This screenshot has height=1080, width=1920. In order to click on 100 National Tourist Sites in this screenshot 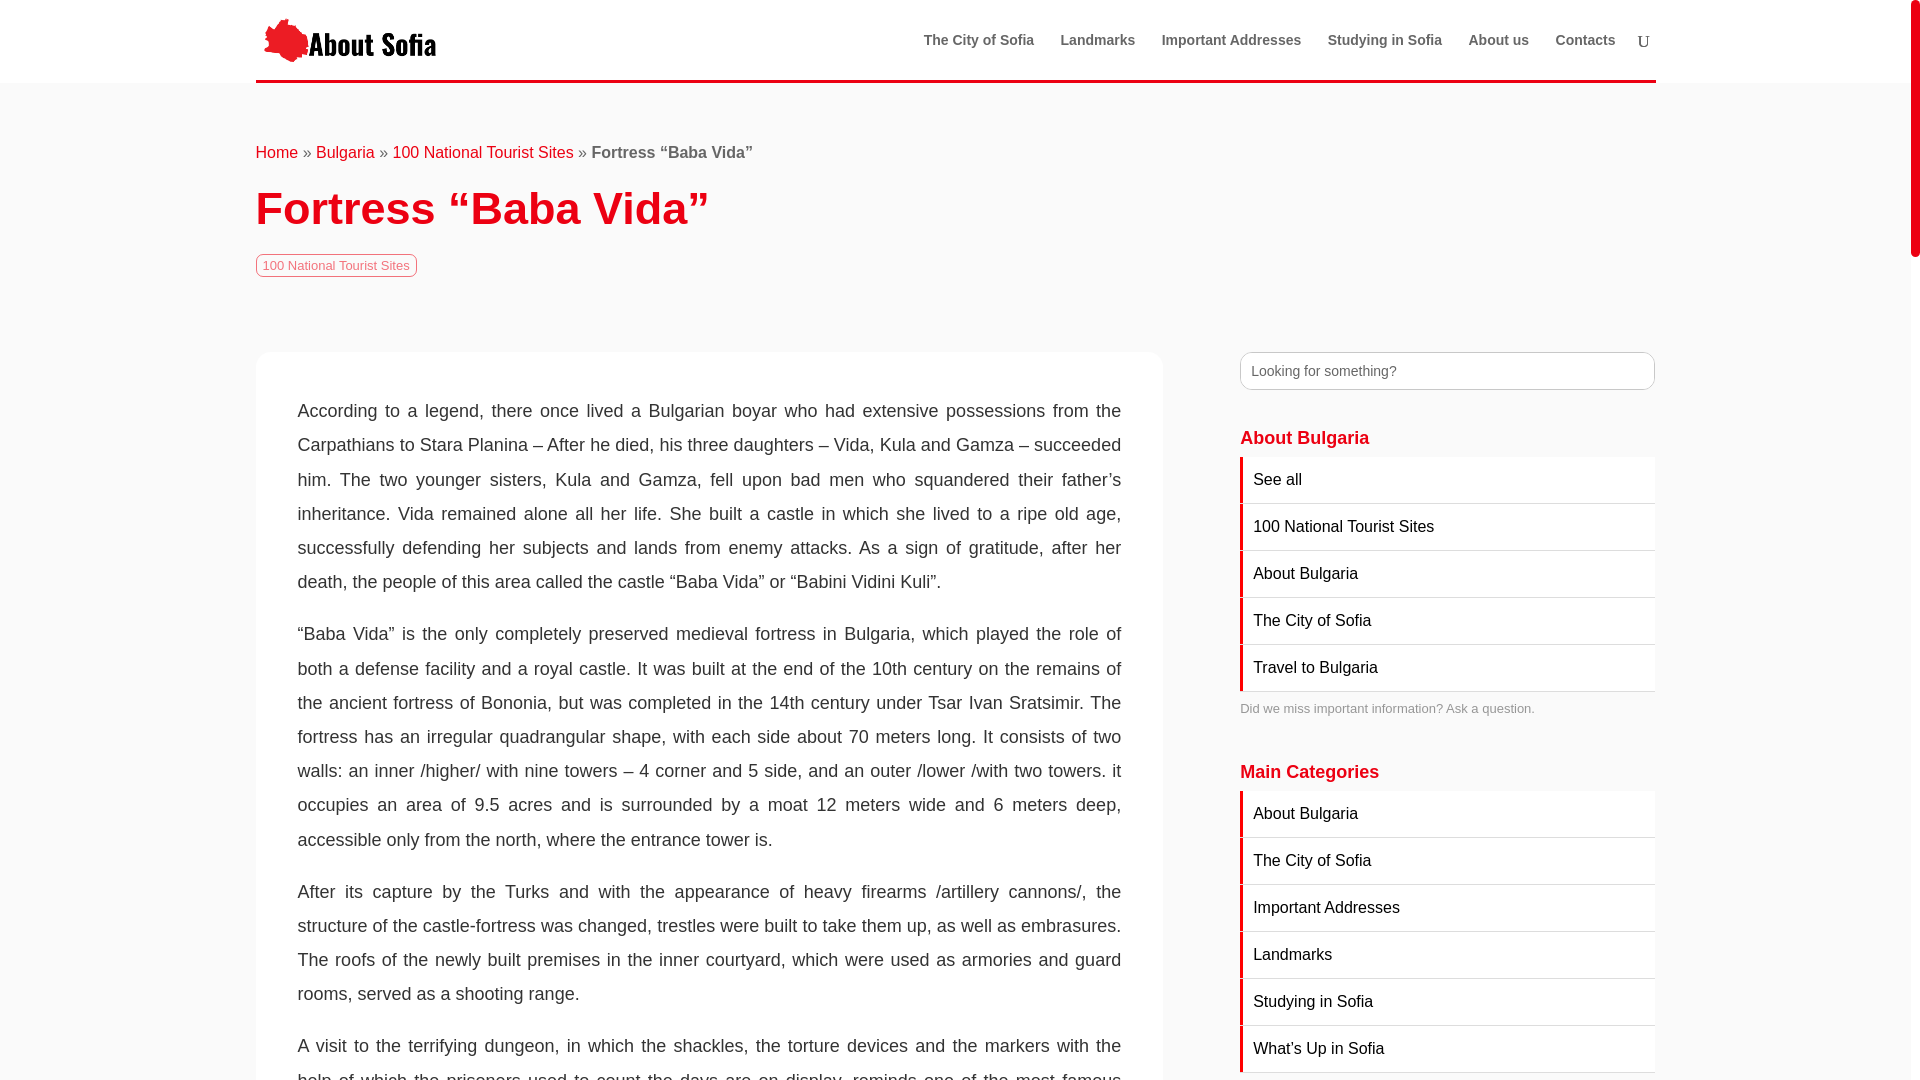, I will do `click(482, 152)`.